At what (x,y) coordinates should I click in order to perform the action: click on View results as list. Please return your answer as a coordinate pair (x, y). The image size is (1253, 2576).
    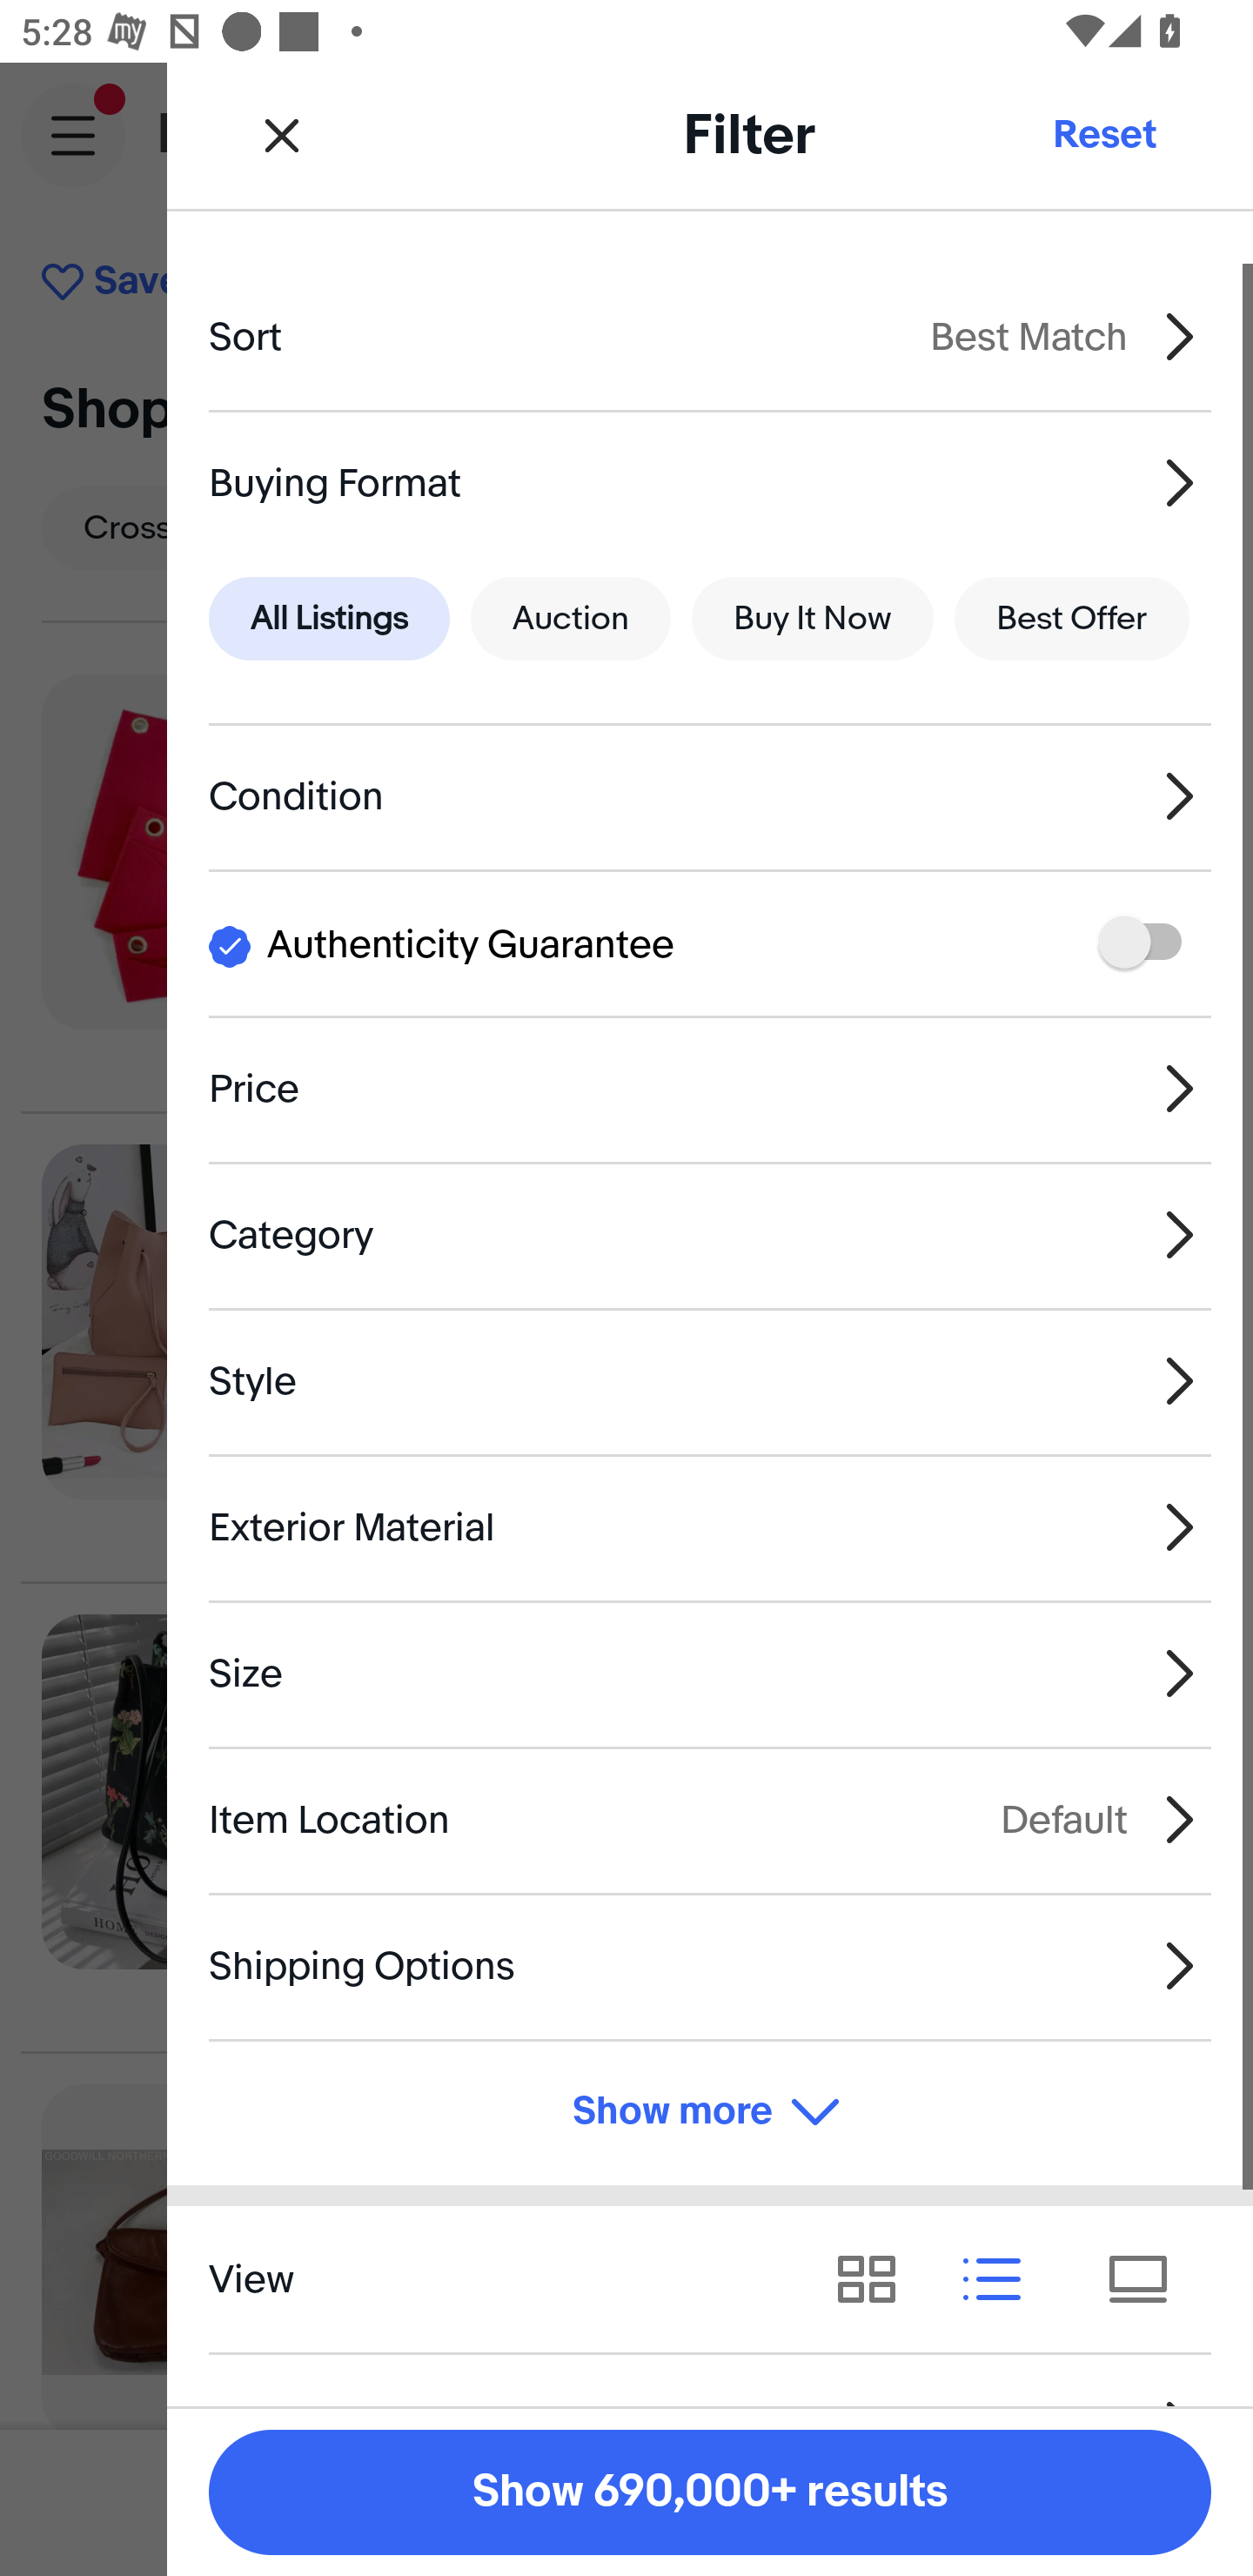
    Looking at the image, I should click on (1002, 2278).